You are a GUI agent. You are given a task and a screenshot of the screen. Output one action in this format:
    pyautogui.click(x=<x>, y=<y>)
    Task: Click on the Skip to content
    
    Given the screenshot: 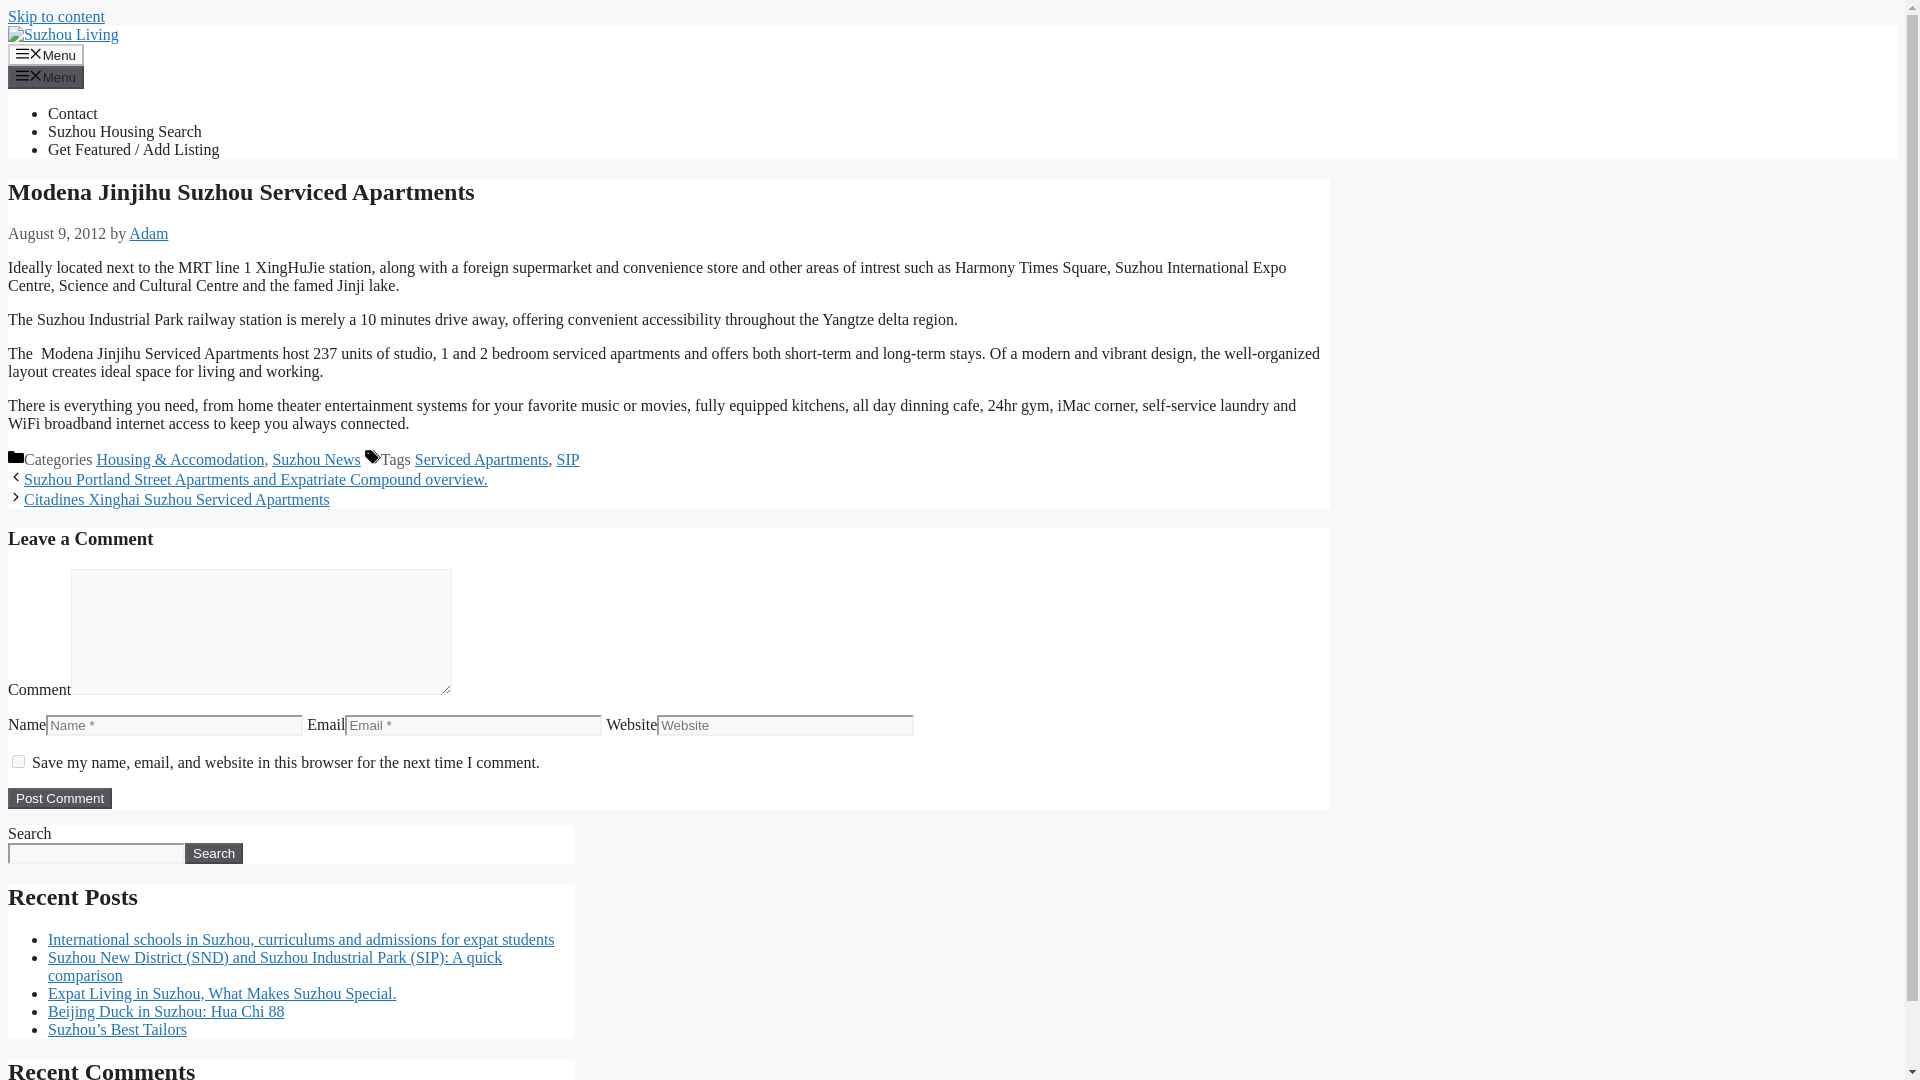 What is the action you would take?
    pyautogui.click(x=56, y=16)
    